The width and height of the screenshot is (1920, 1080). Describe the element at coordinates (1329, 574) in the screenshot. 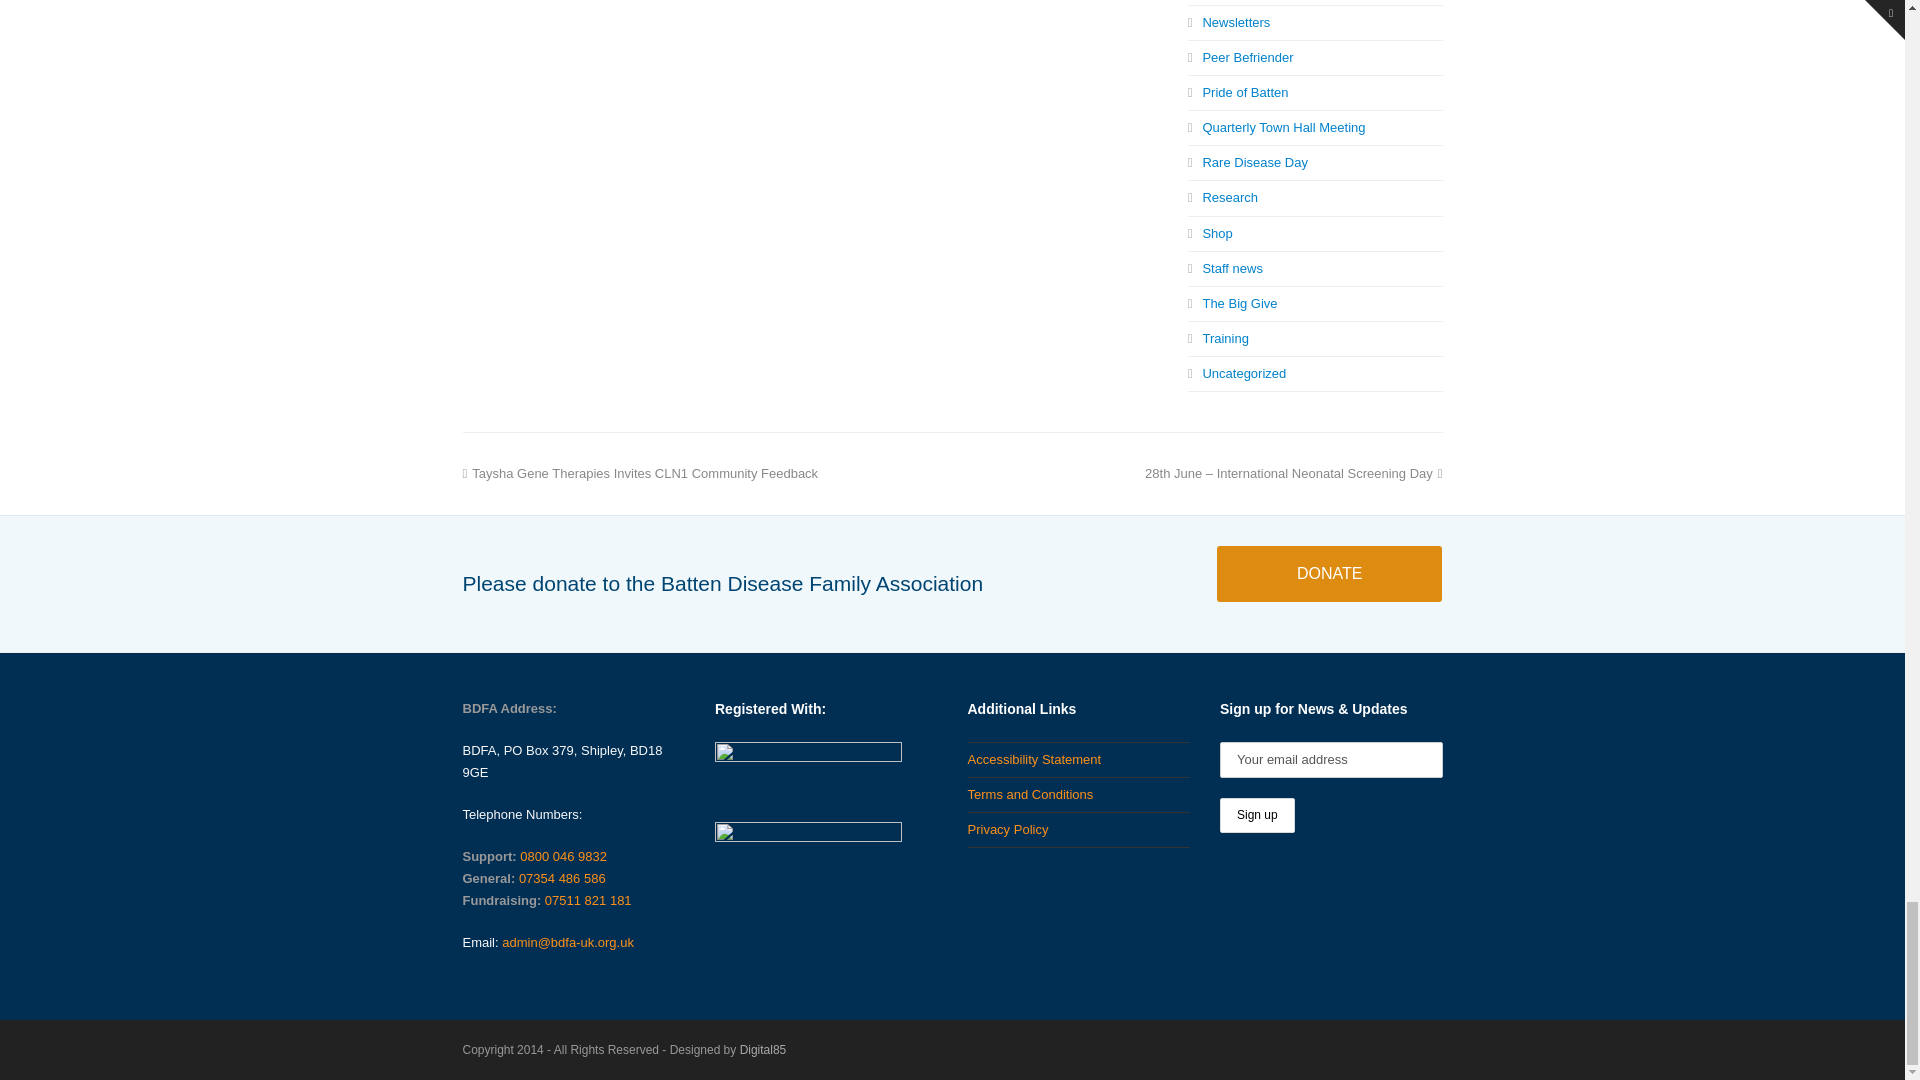

I see `DONATE` at that location.